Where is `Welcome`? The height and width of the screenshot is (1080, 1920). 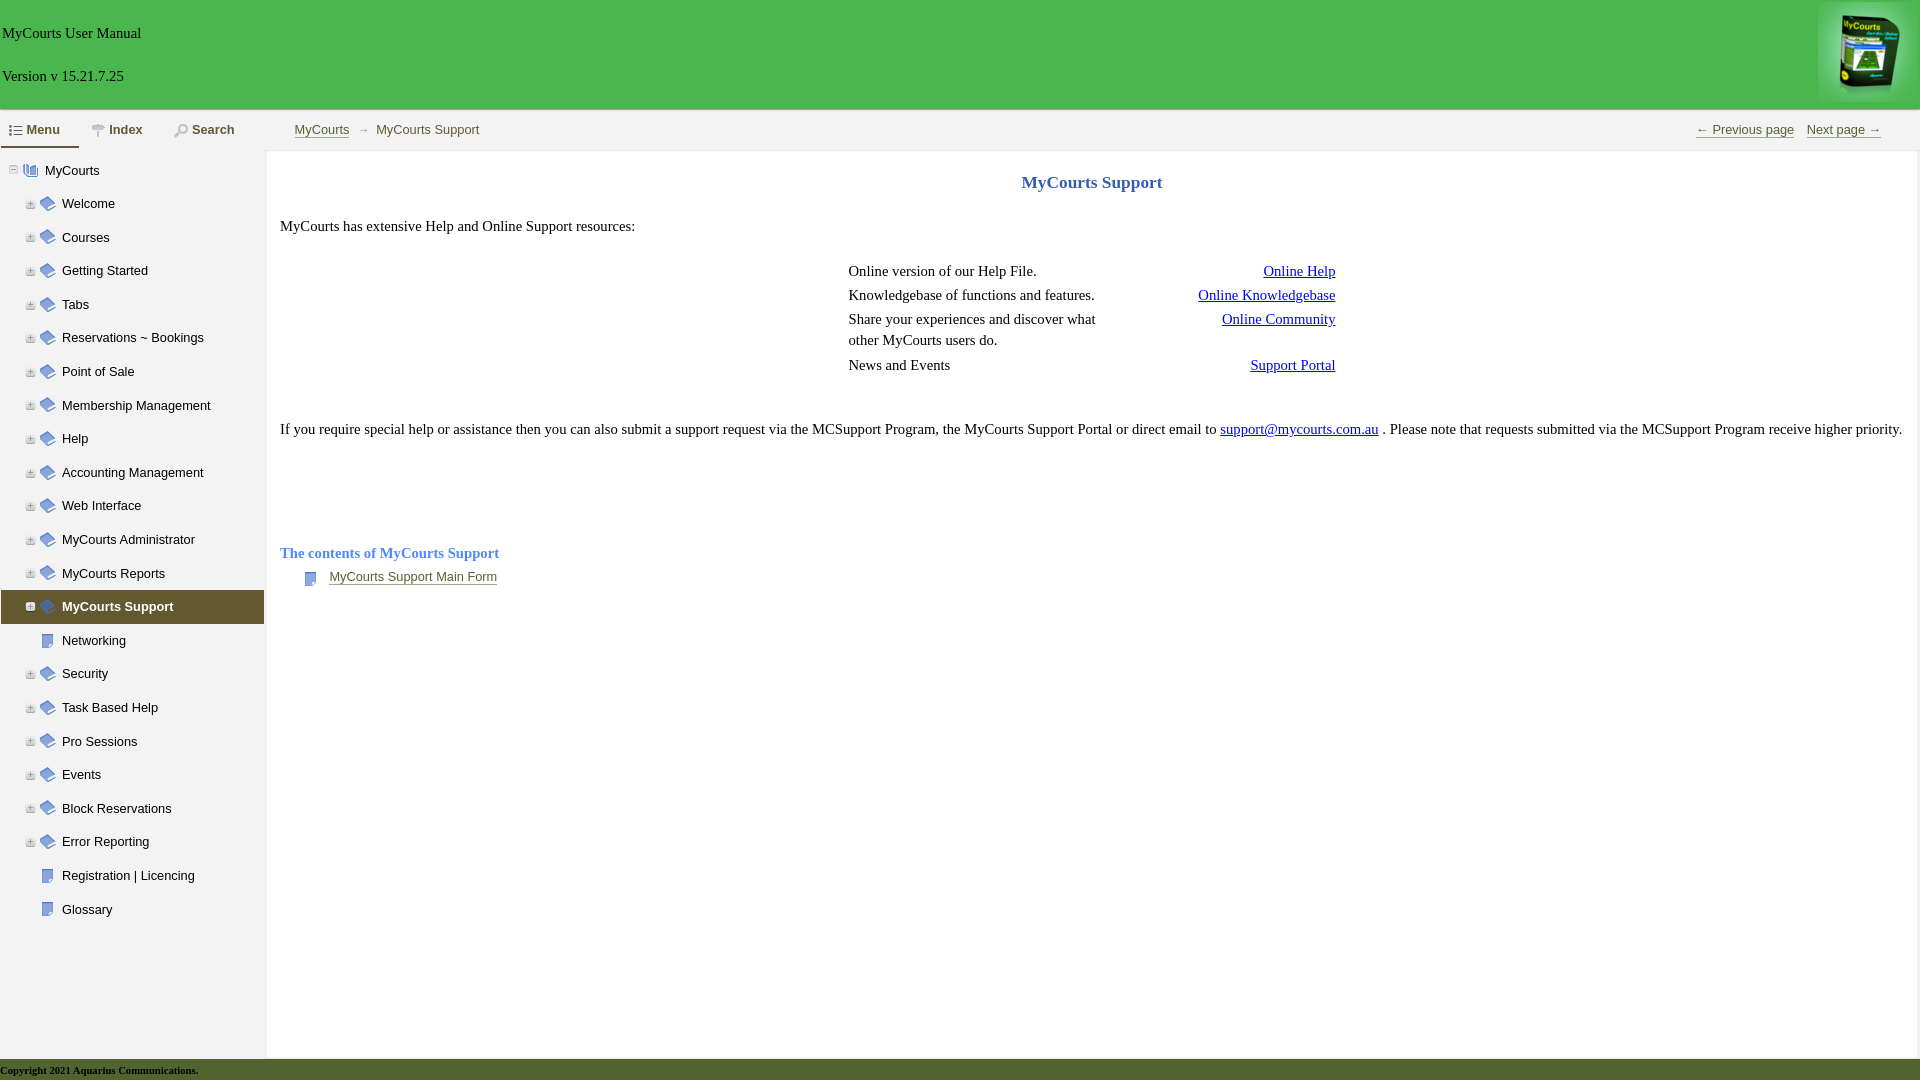
Welcome is located at coordinates (188, 204).